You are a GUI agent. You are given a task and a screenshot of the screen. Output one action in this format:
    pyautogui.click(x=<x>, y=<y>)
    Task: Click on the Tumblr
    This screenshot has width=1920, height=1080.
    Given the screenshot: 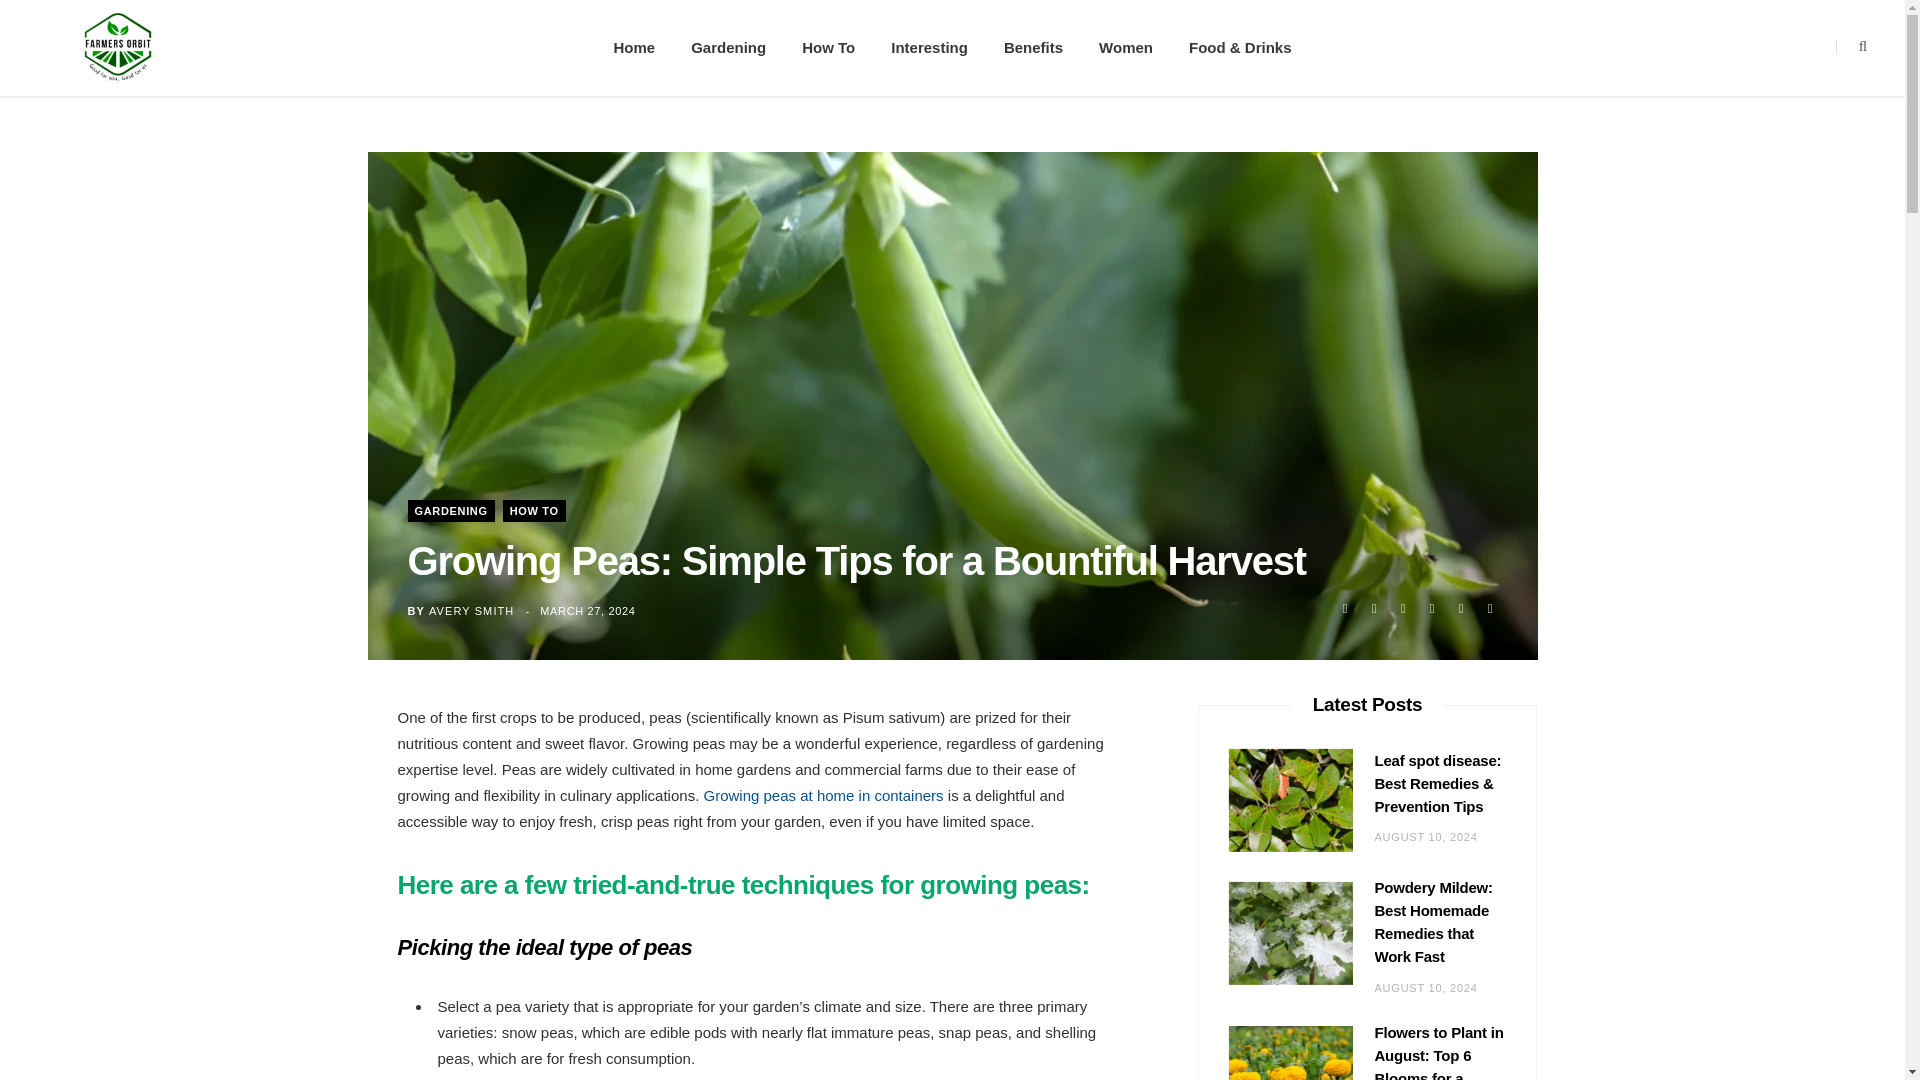 What is the action you would take?
    pyautogui.click(x=1490, y=608)
    